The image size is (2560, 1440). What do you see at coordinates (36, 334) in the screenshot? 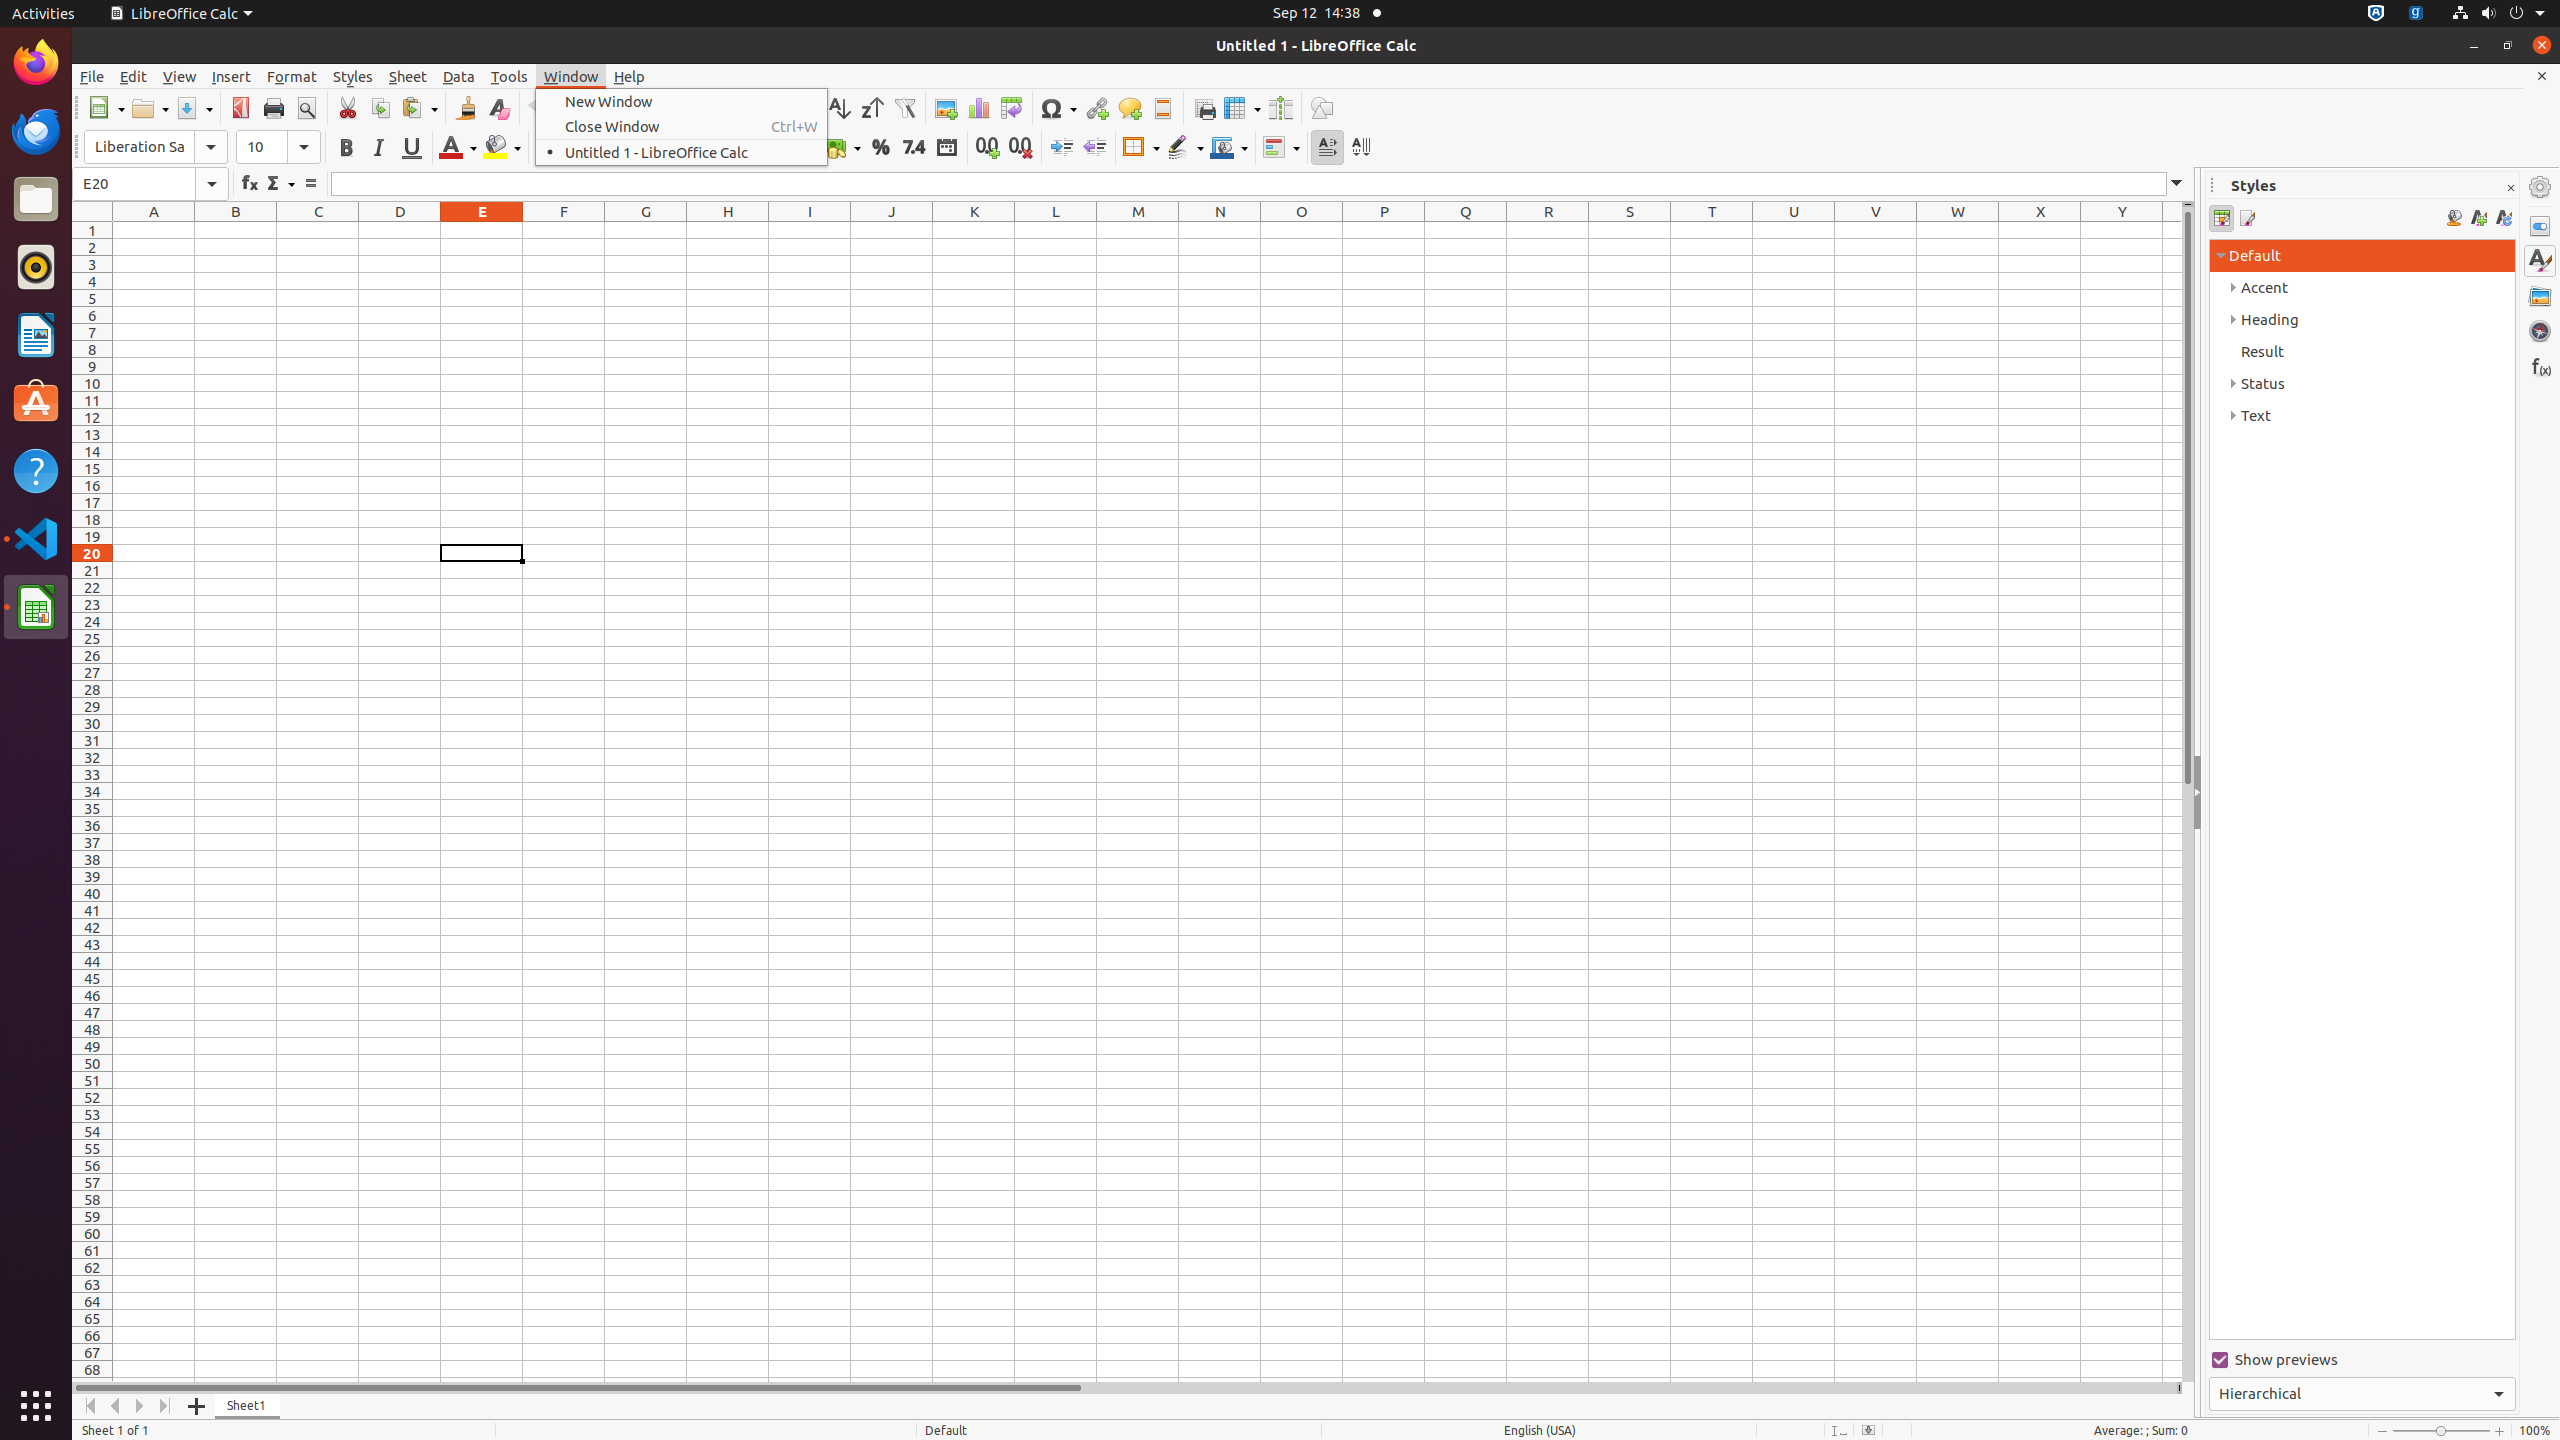
I see `LibreOffice Writer` at bounding box center [36, 334].